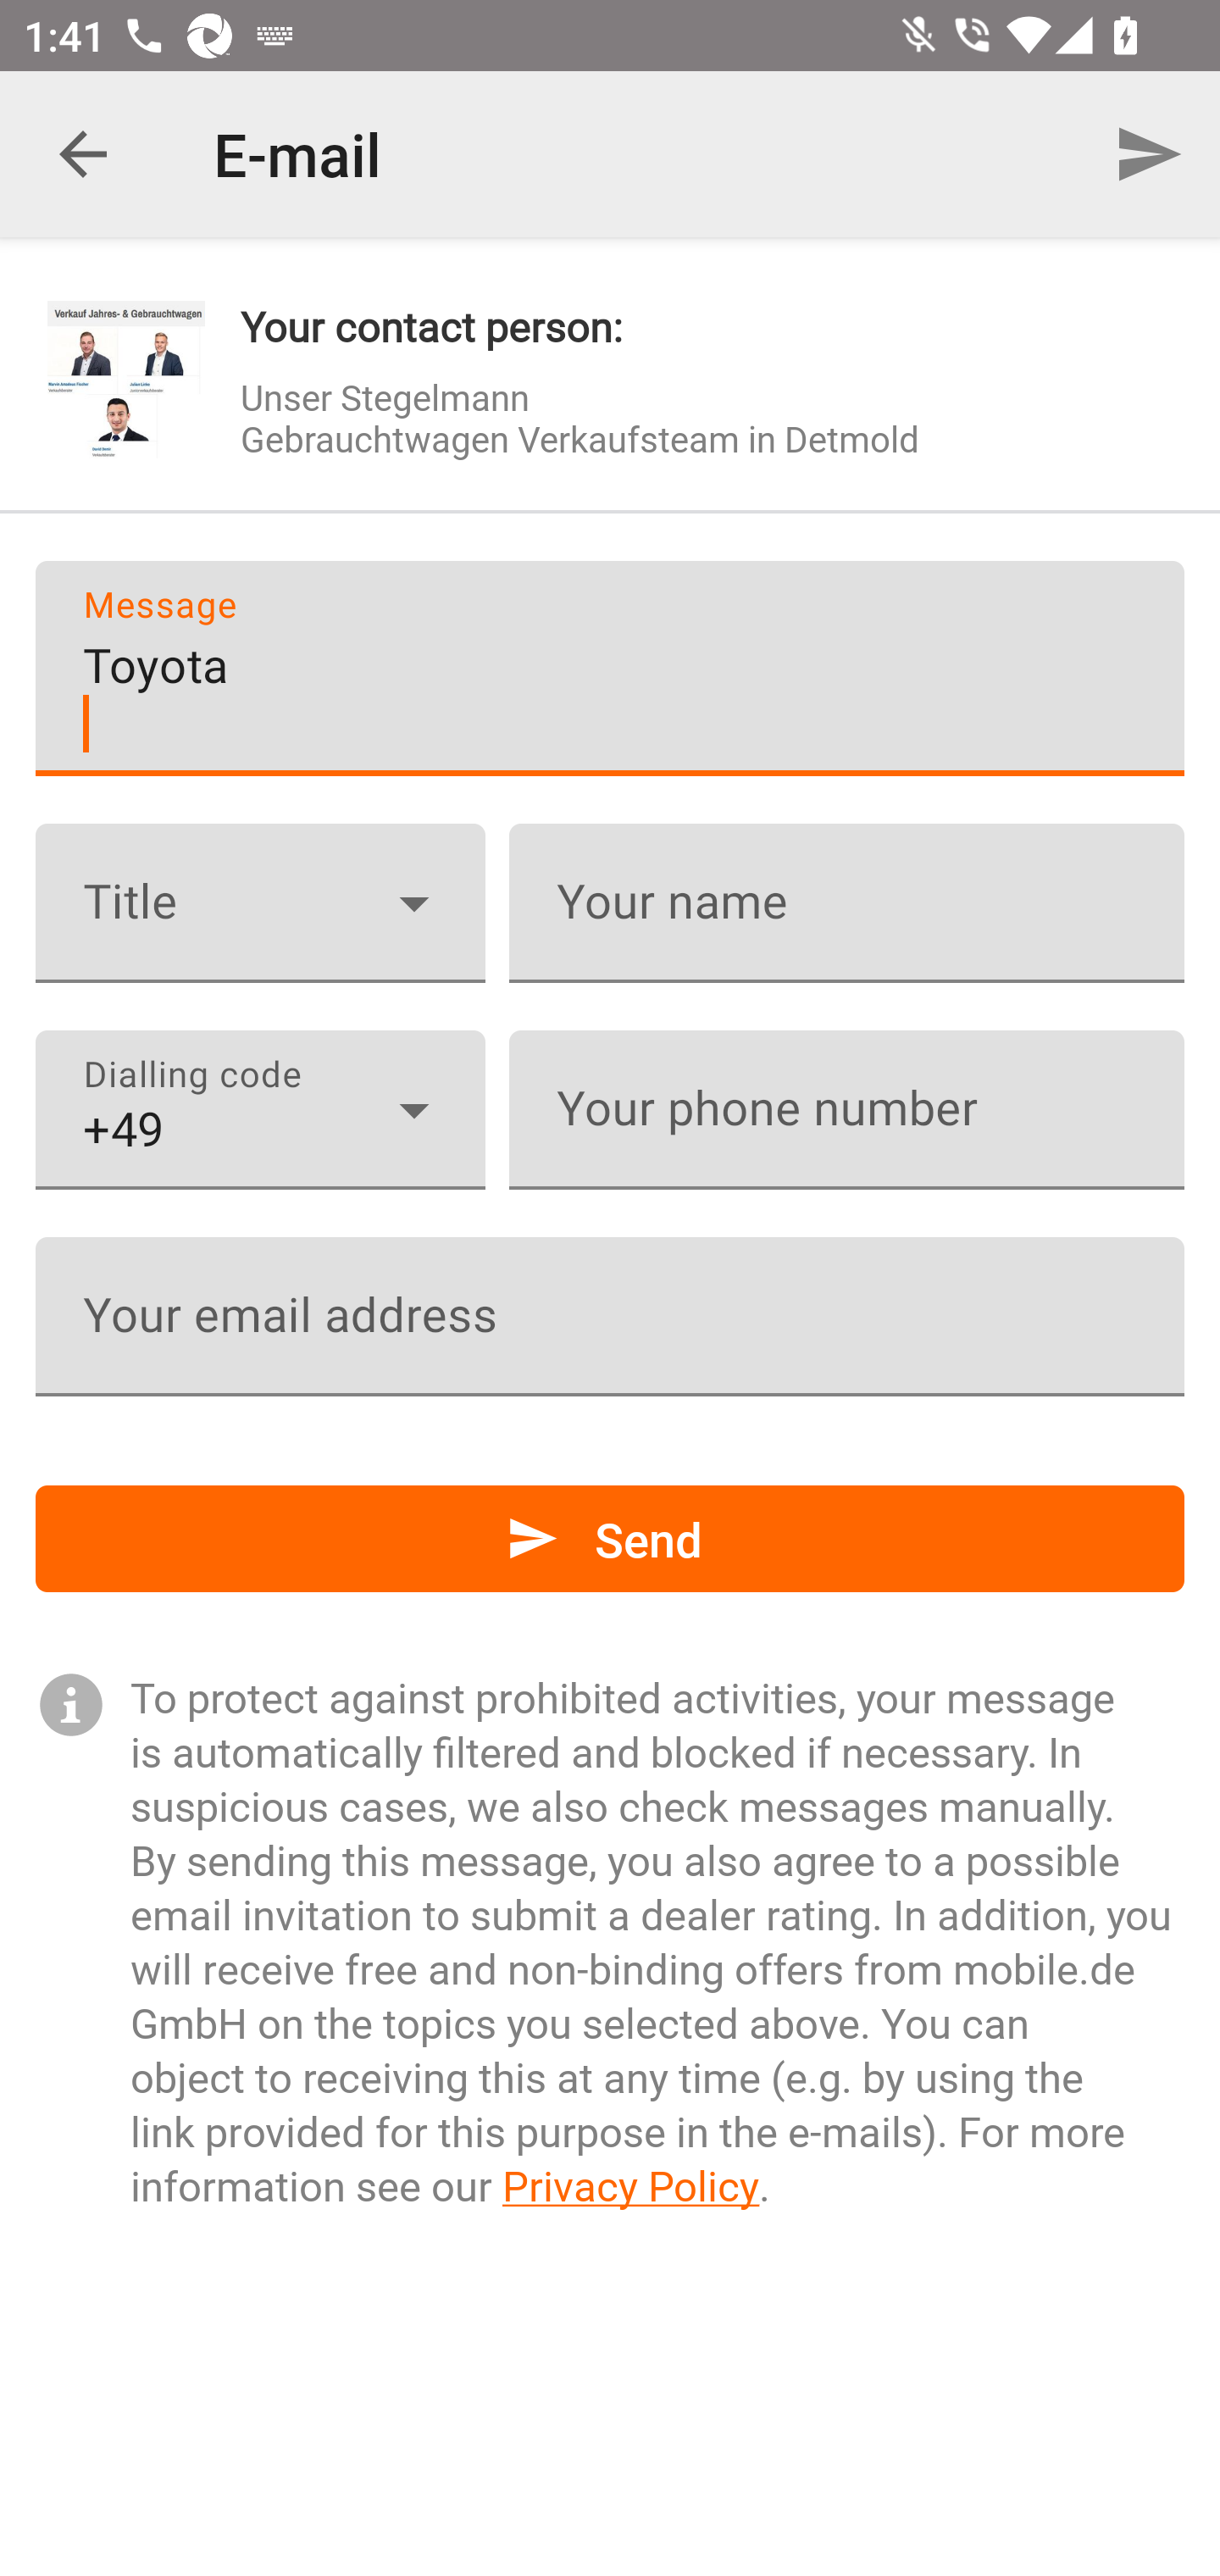 Image resolution: width=1220 pixels, height=2576 pixels. Describe the element at coordinates (260, 1110) in the screenshot. I see `+49` at that location.